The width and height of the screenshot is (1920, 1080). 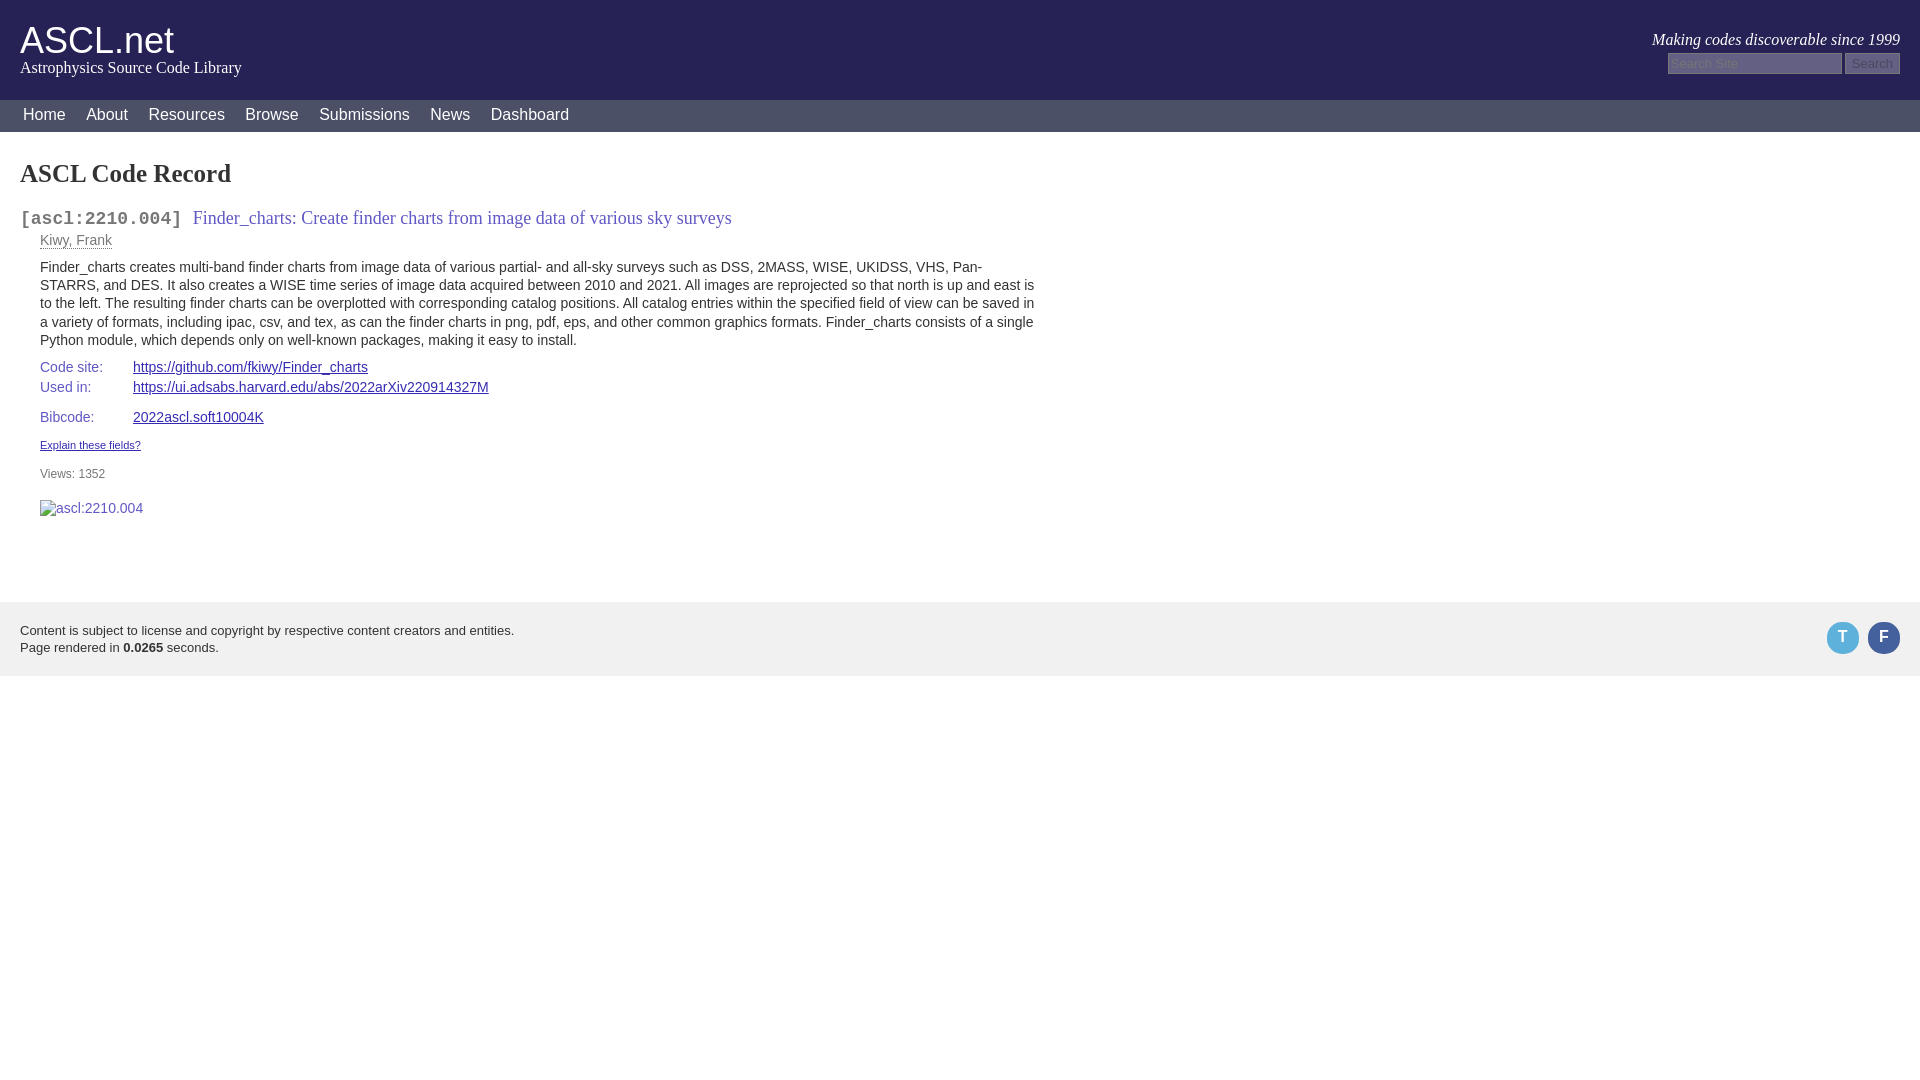 I want to click on Search, so click(x=1872, y=63).